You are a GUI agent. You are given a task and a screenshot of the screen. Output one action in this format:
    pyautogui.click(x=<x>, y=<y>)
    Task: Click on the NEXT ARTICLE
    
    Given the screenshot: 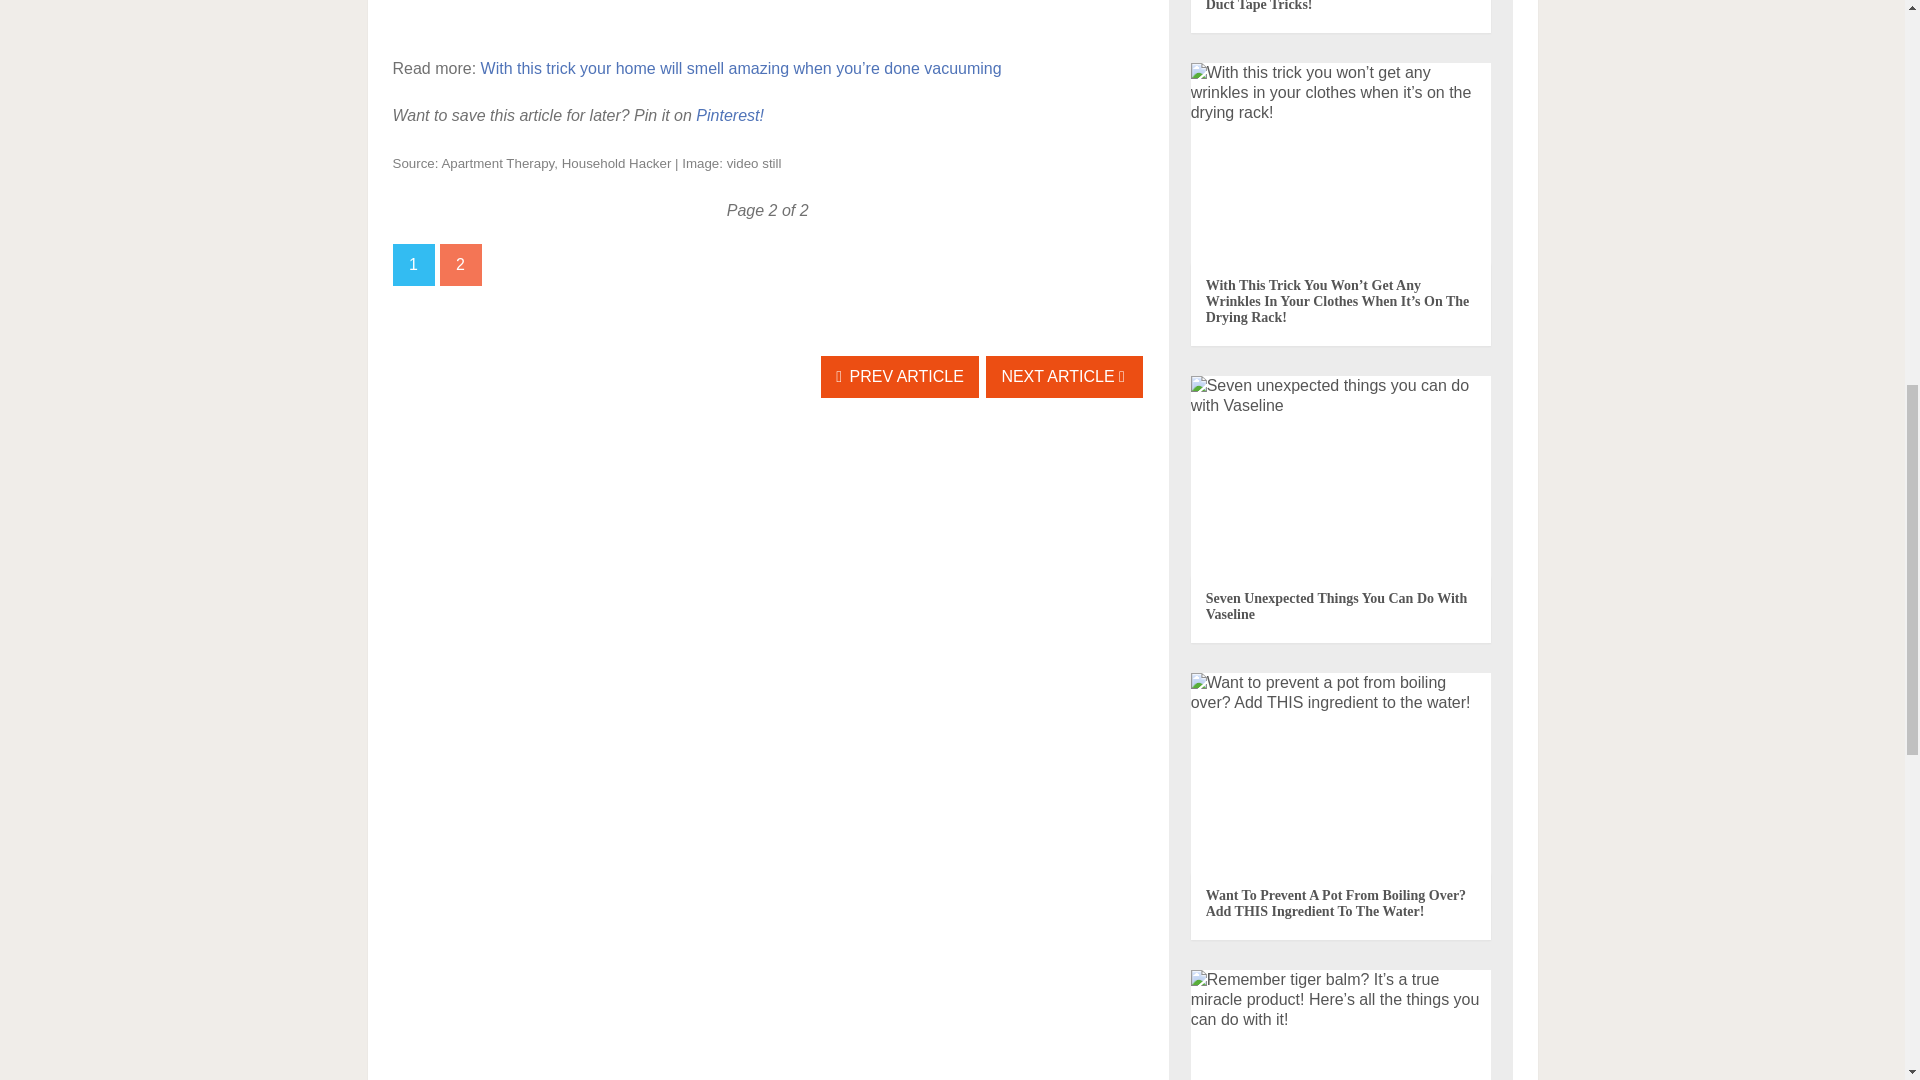 What is the action you would take?
    pyautogui.click(x=1064, y=377)
    